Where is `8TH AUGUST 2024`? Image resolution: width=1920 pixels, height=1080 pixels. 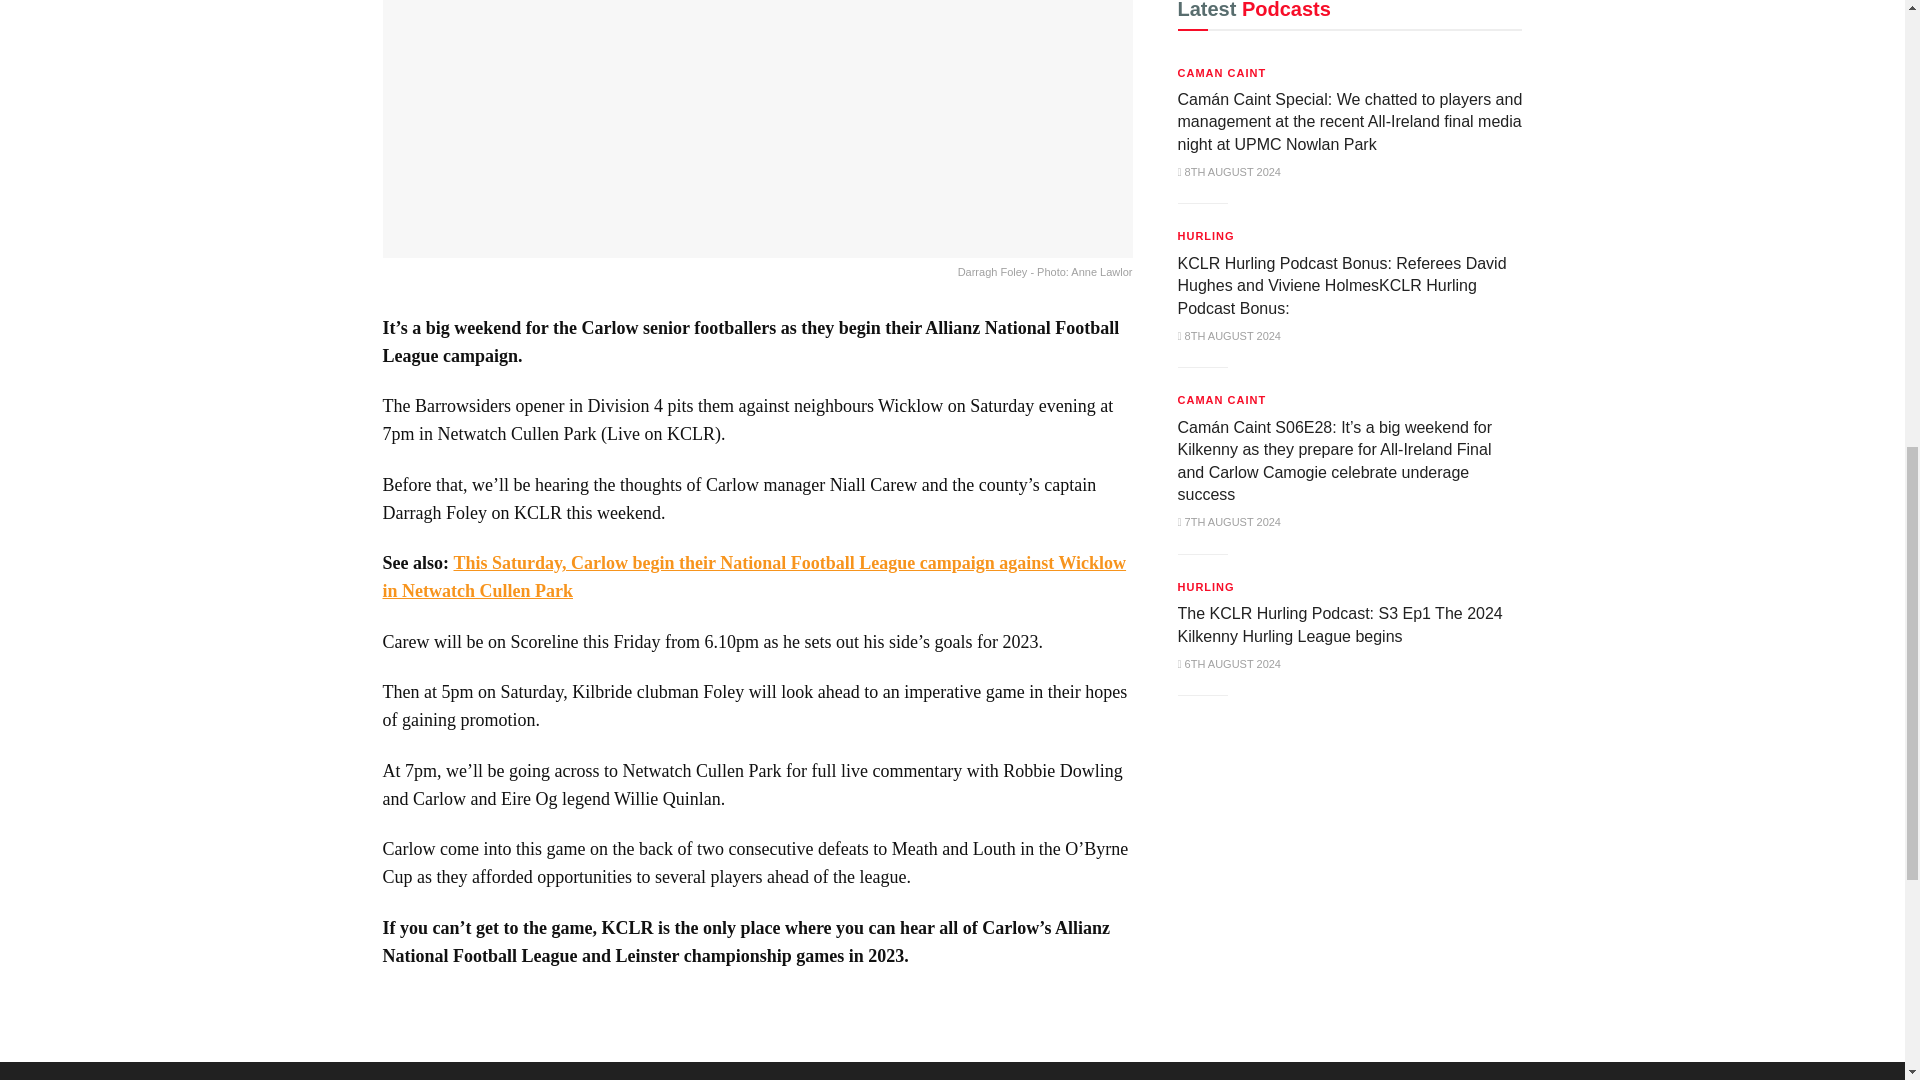 8TH AUGUST 2024 is located at coordinates (1229, 336).